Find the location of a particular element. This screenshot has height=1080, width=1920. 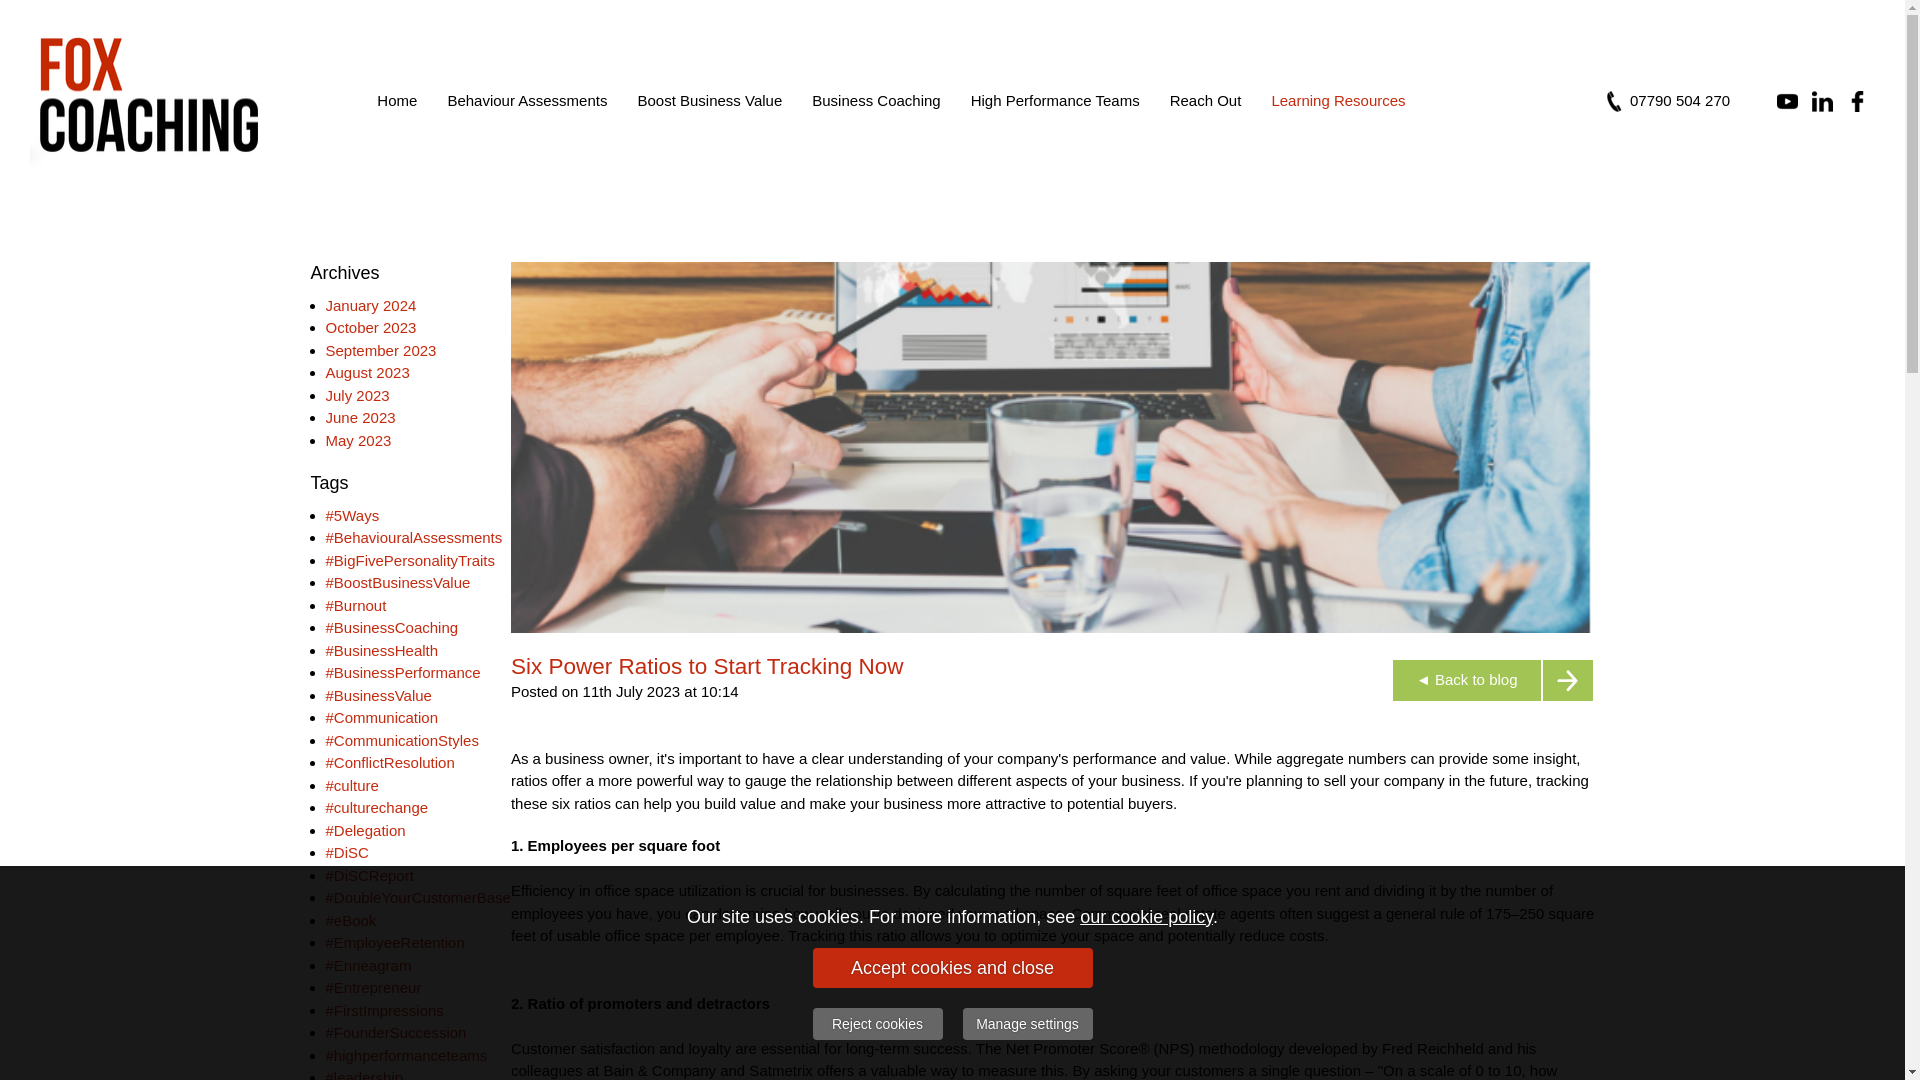

July 2023 is located at coordinates (358, 394).